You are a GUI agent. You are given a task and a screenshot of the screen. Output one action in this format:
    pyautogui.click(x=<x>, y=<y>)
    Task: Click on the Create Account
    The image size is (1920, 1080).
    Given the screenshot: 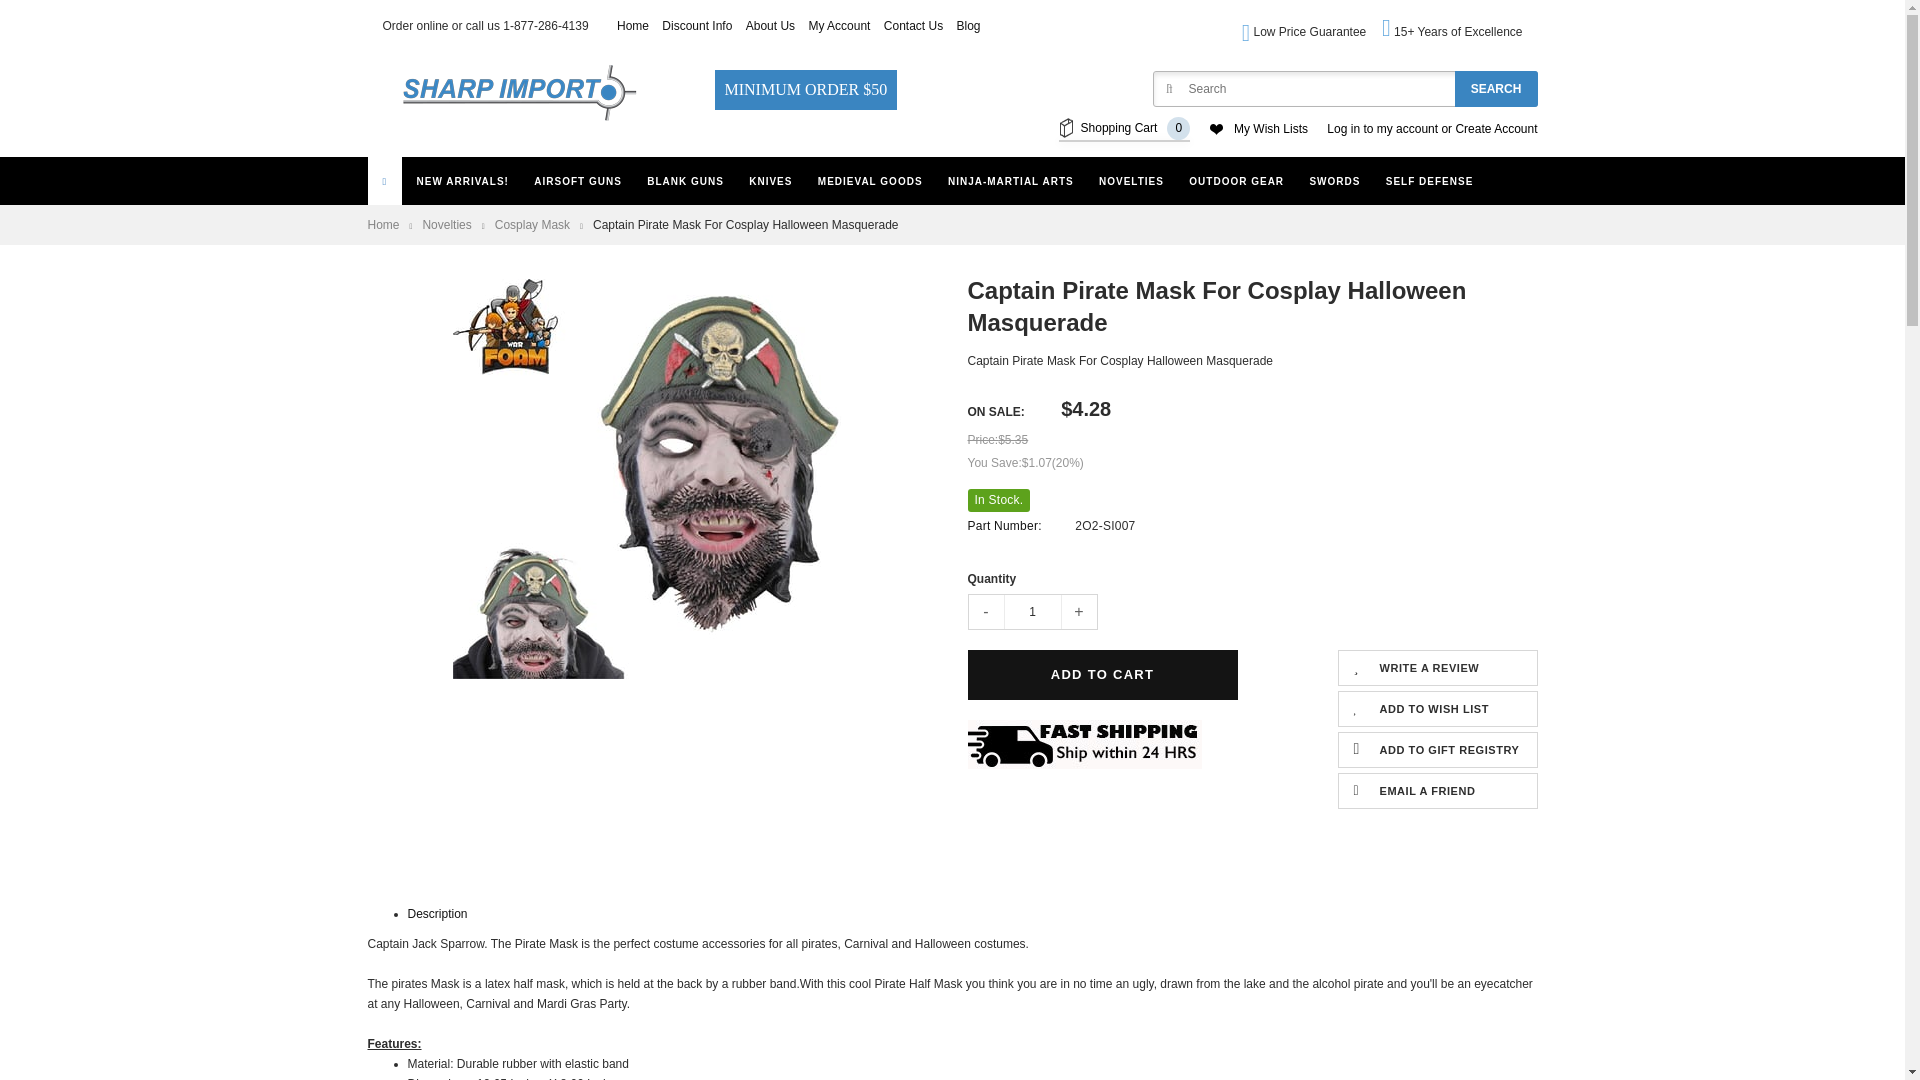 What is the action you would take?
    pyautogui.click(x=1496, y=130)
    